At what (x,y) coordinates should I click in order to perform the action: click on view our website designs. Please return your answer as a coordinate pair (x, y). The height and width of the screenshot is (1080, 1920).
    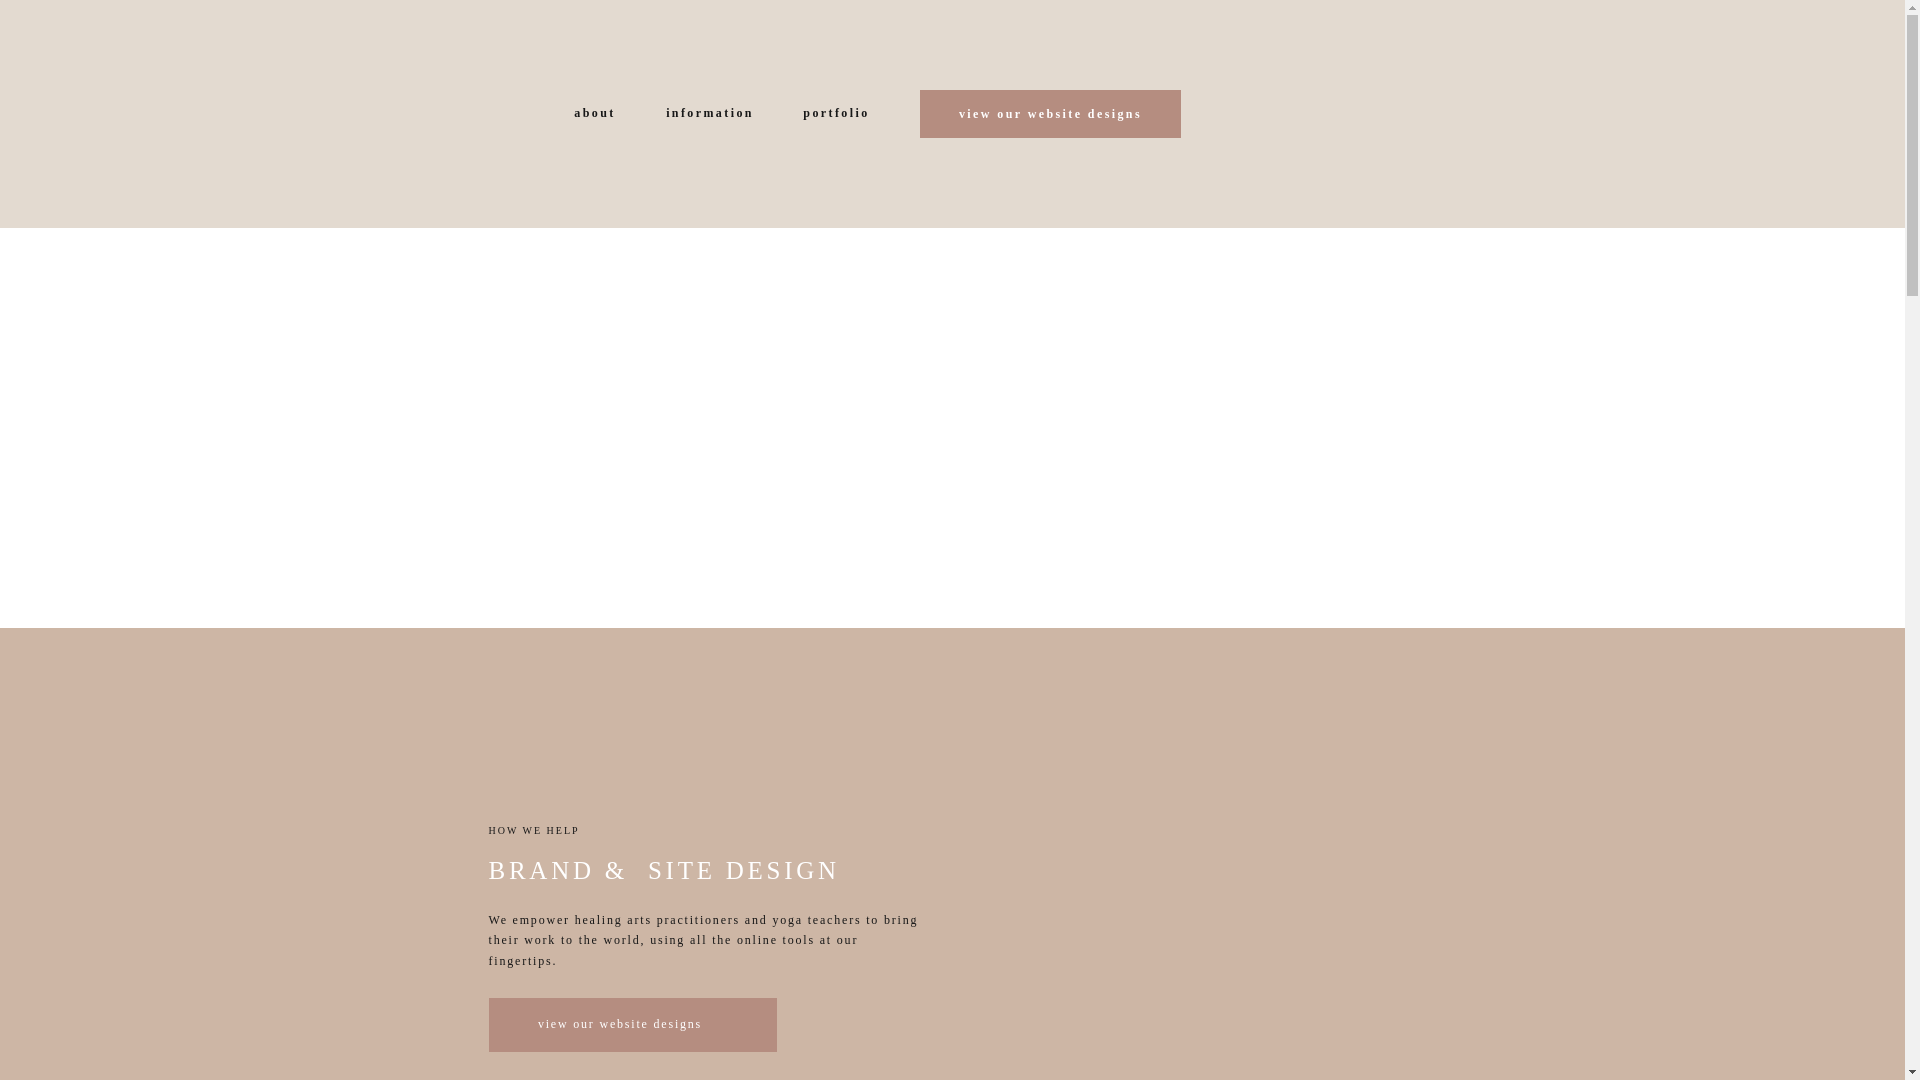
    Looking at the image, I should click on (618, 1025).